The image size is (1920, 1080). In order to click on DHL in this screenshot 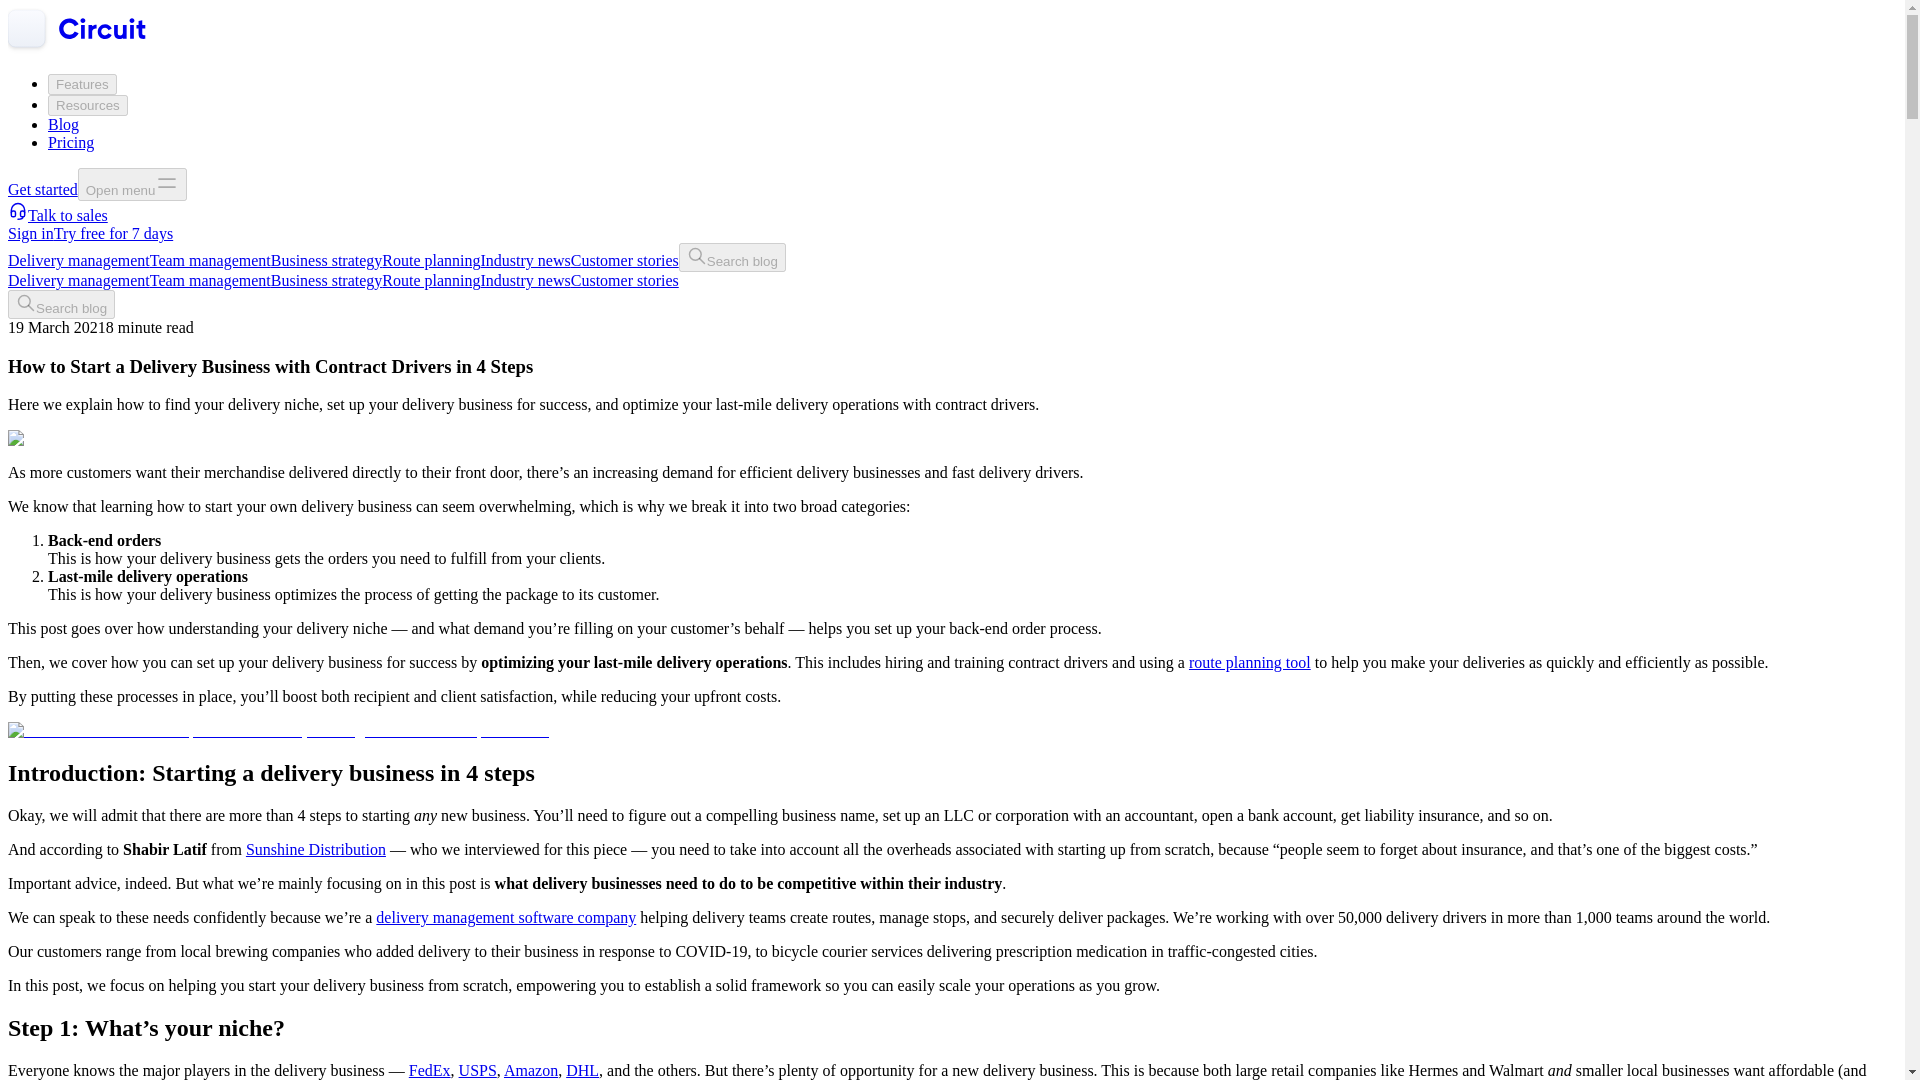, I will do `click(582, 1070)`.